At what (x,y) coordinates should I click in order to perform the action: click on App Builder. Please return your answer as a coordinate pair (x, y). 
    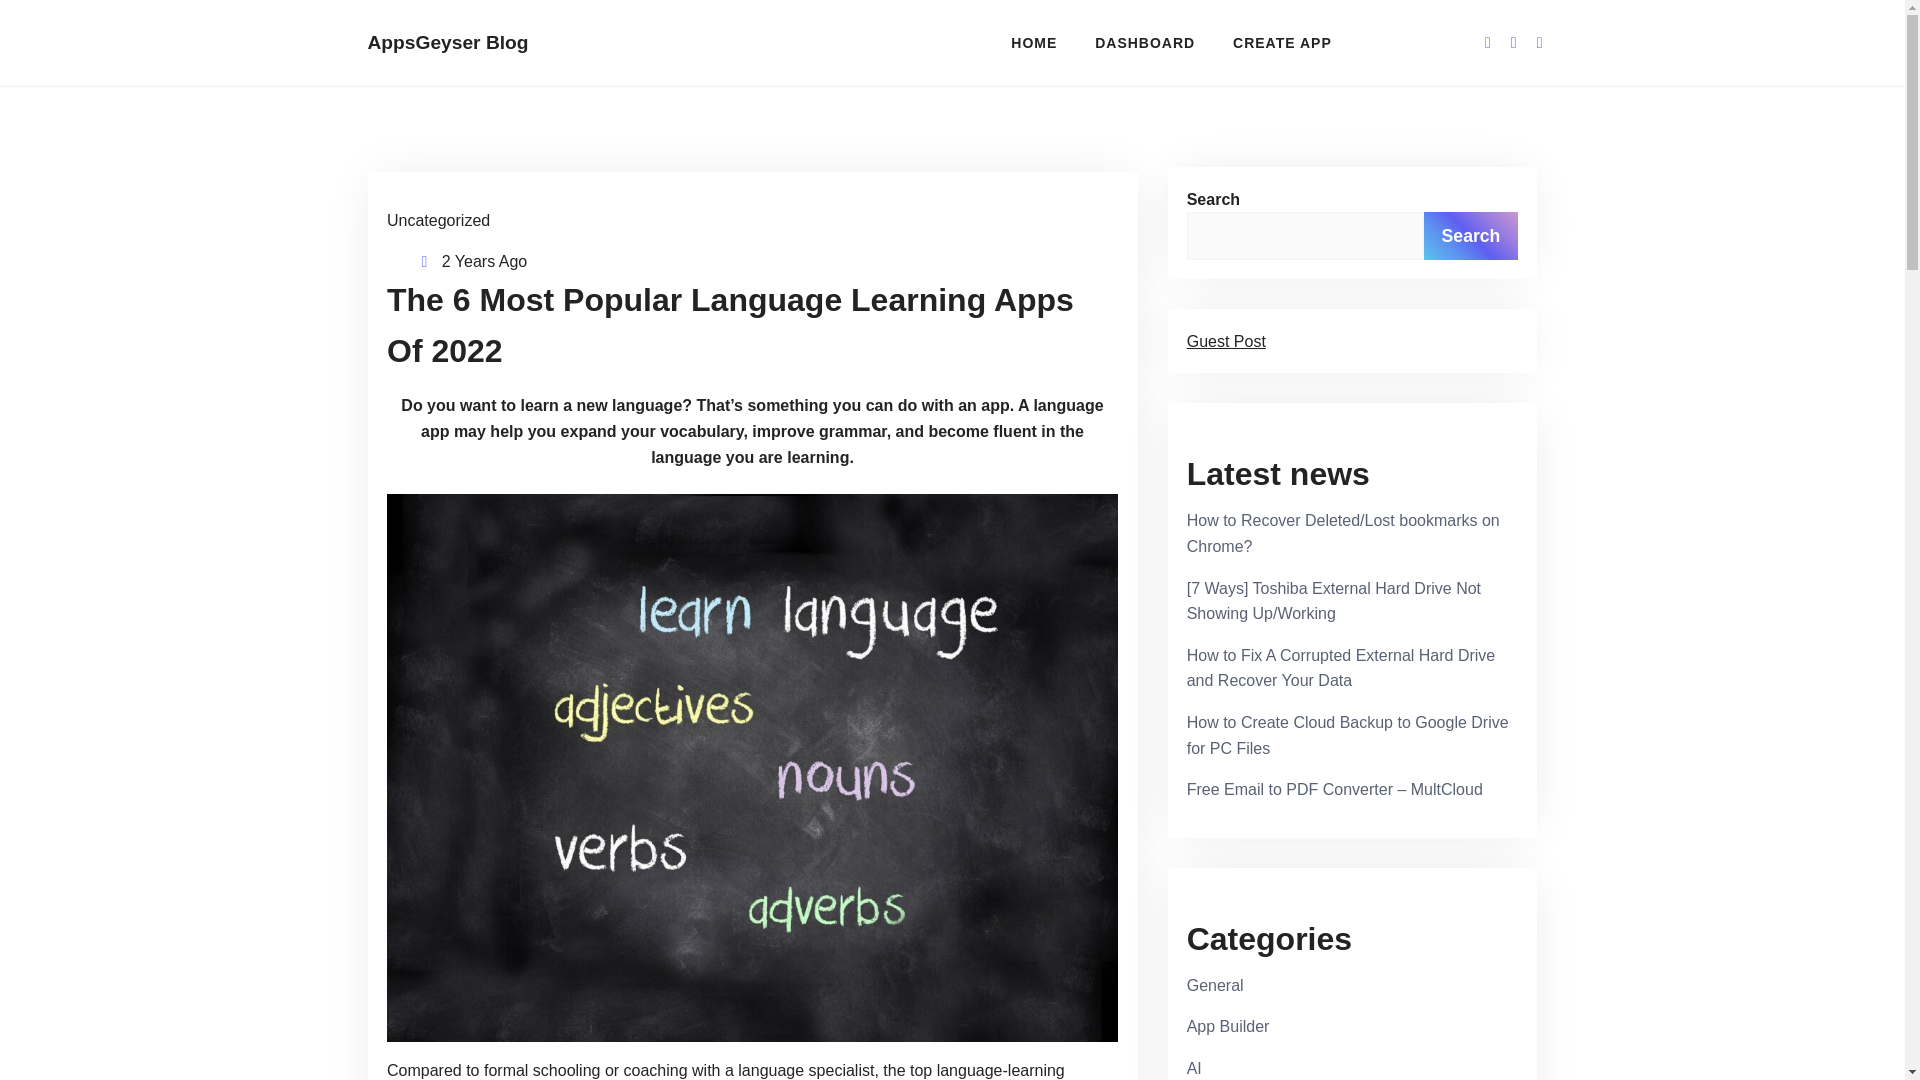
    Looking at the image, I should click on (1228, 1026).